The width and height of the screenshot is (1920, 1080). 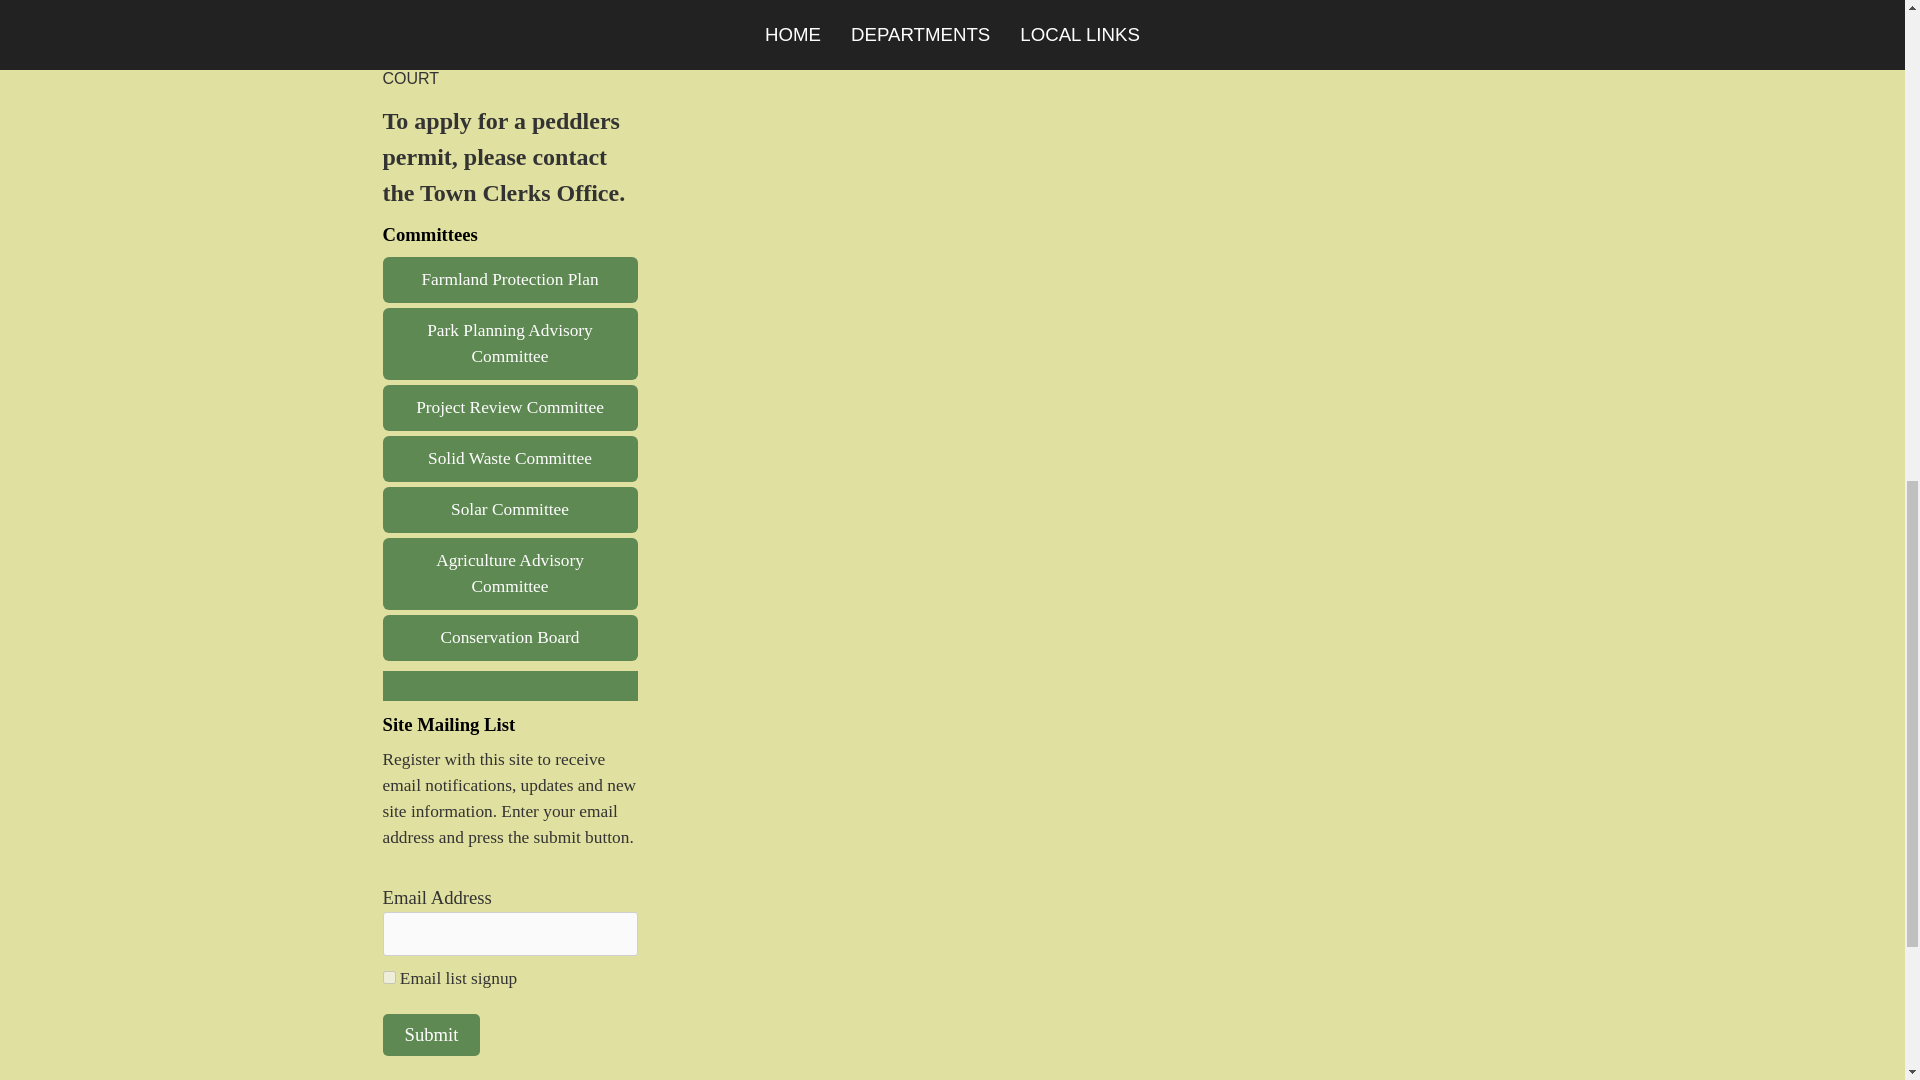 I want to click on Conservation Board, so click(x=510, y=637).